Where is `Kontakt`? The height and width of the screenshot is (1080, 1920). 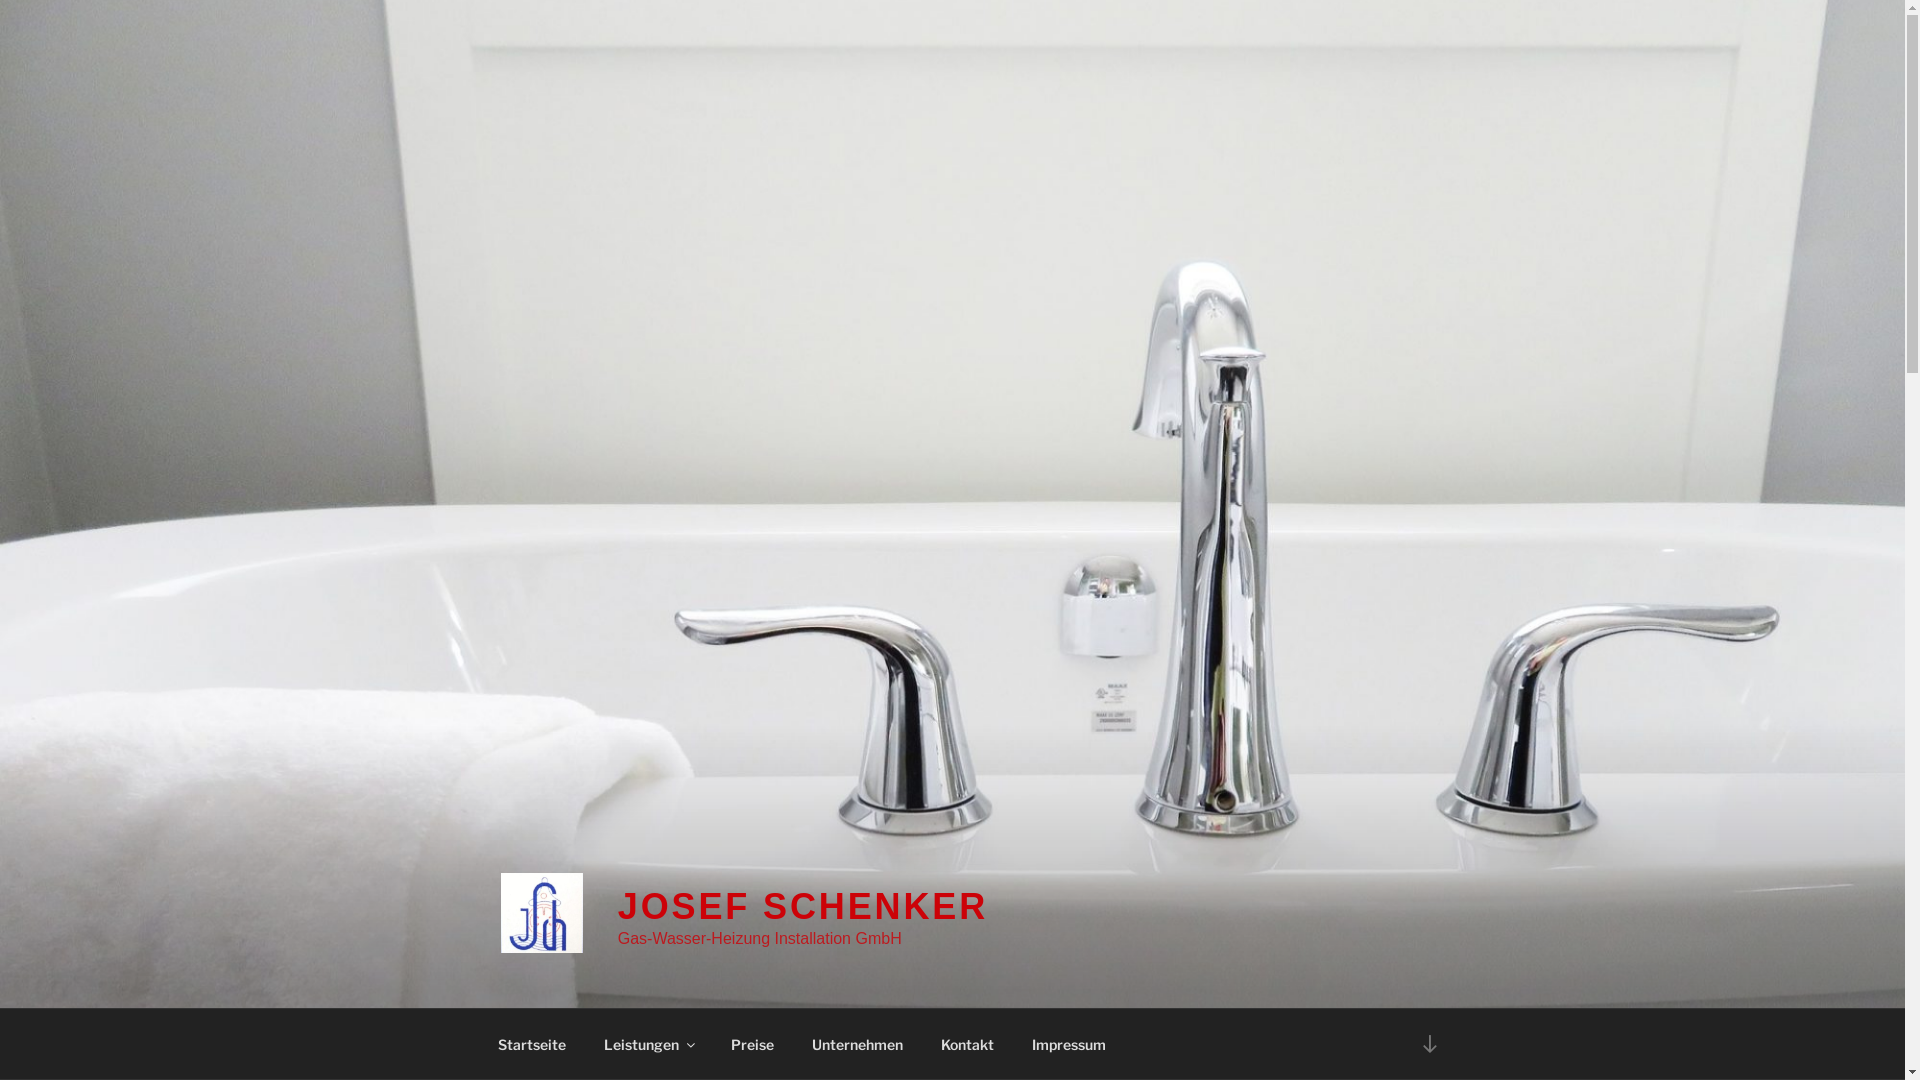
Kontakt is located at coordinates (968, 1044).